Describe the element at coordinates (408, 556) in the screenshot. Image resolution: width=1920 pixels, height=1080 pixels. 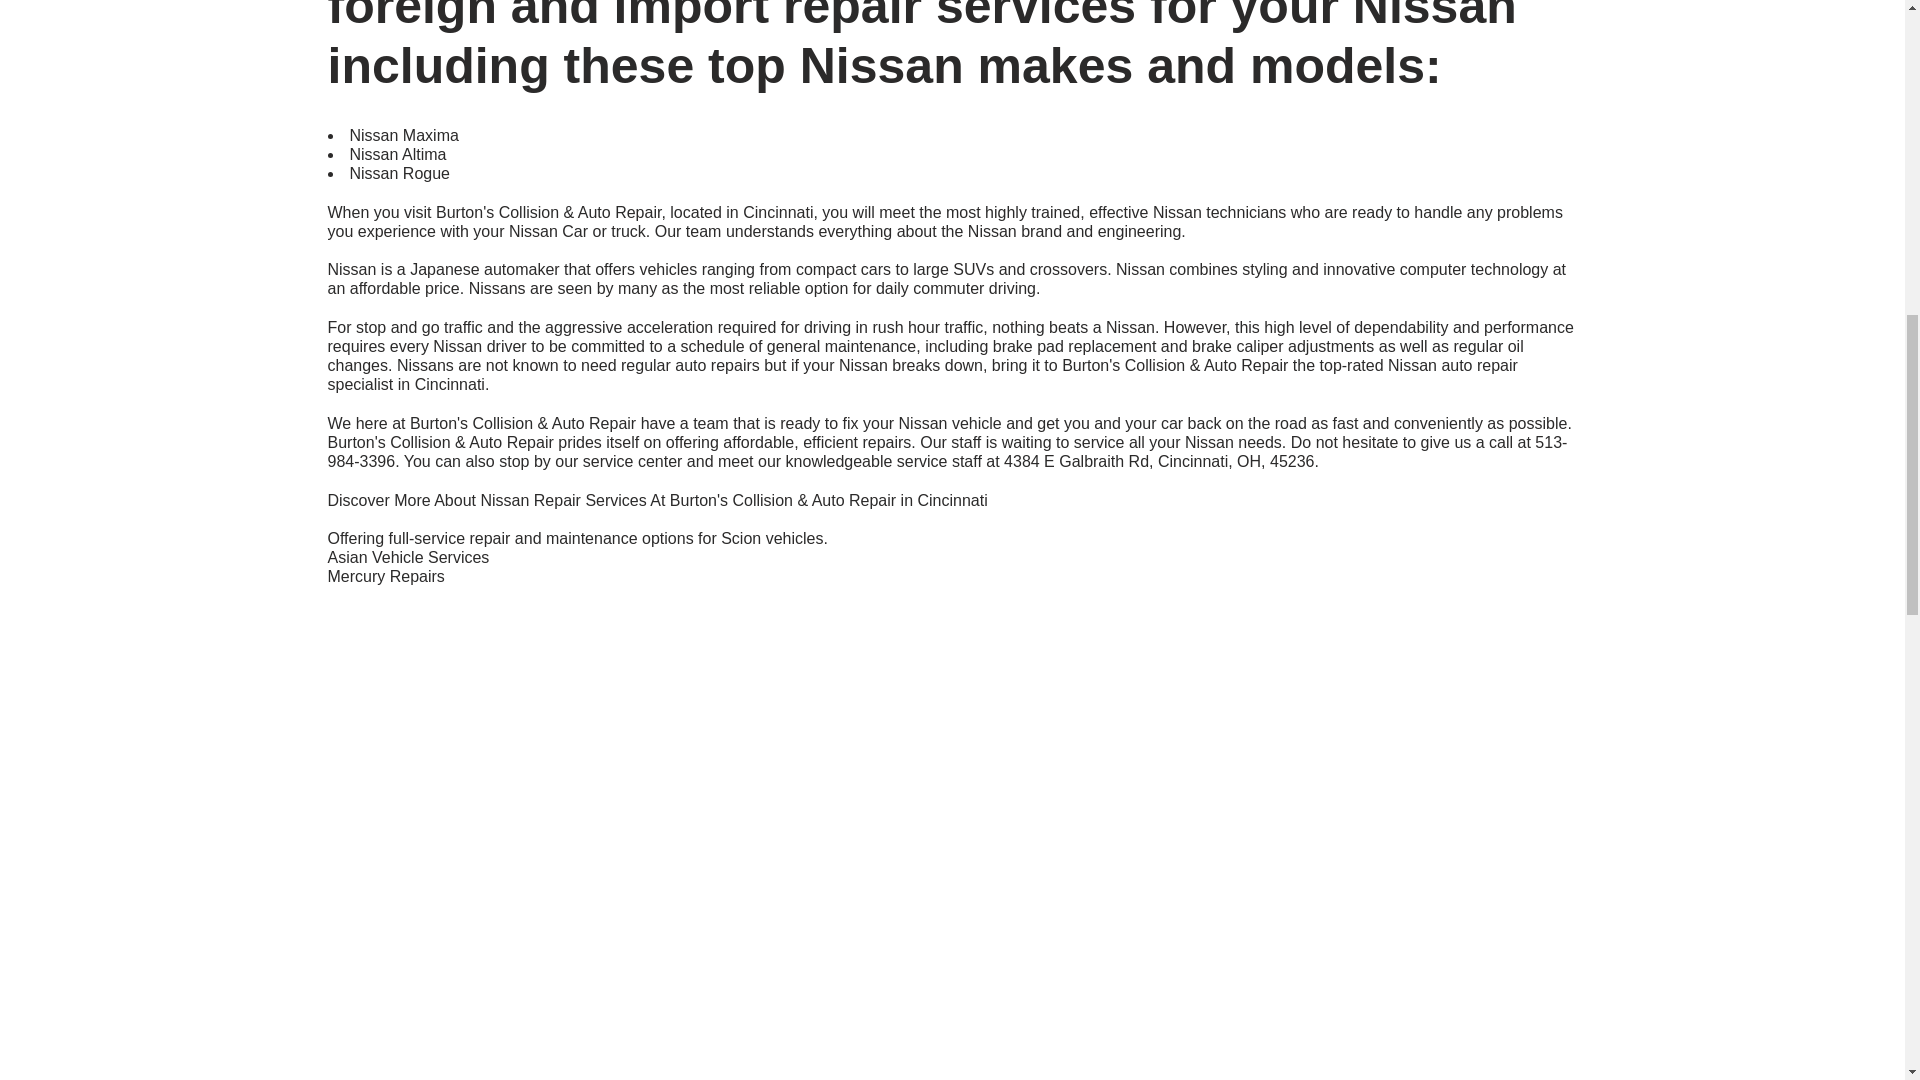
I see `Asian Vehicle Services` at that location.